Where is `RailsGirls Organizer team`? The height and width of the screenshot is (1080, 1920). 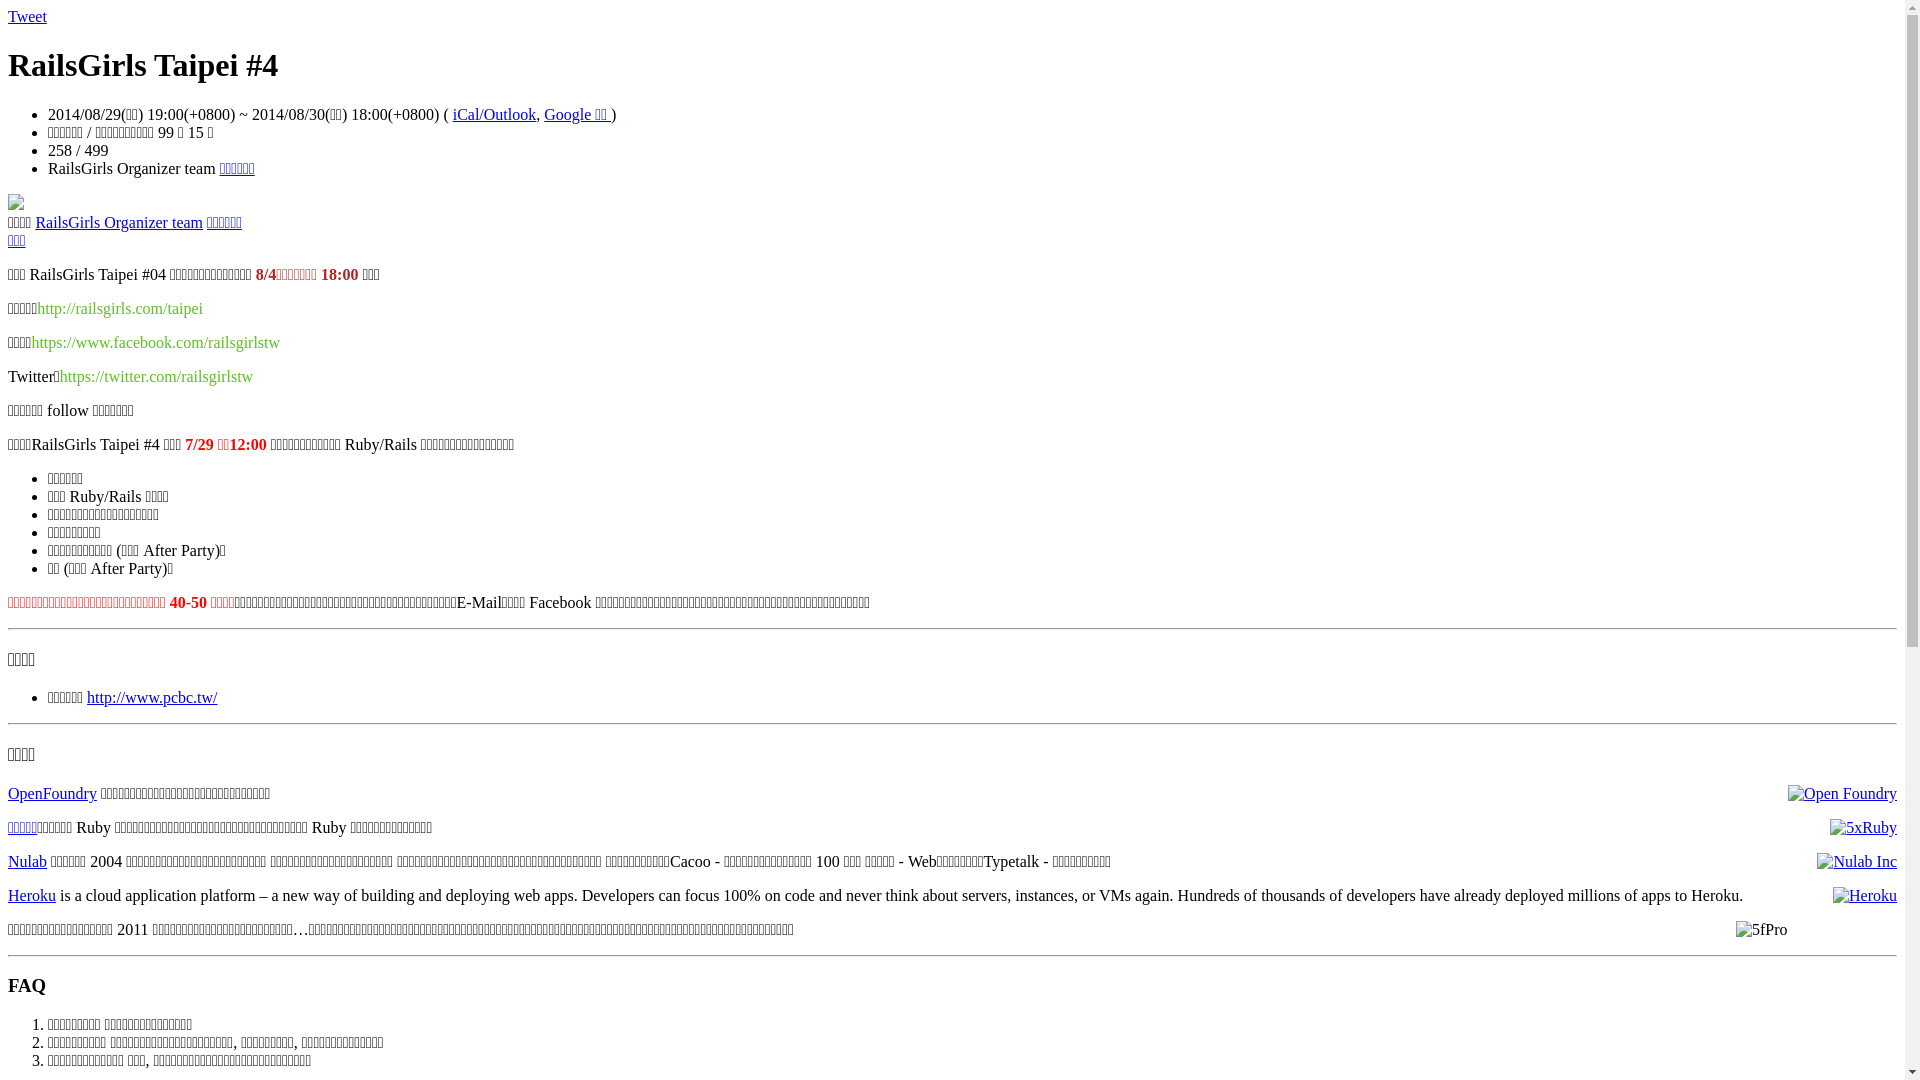 RailsGirls Organizer team is located at coordinates (119, 222).